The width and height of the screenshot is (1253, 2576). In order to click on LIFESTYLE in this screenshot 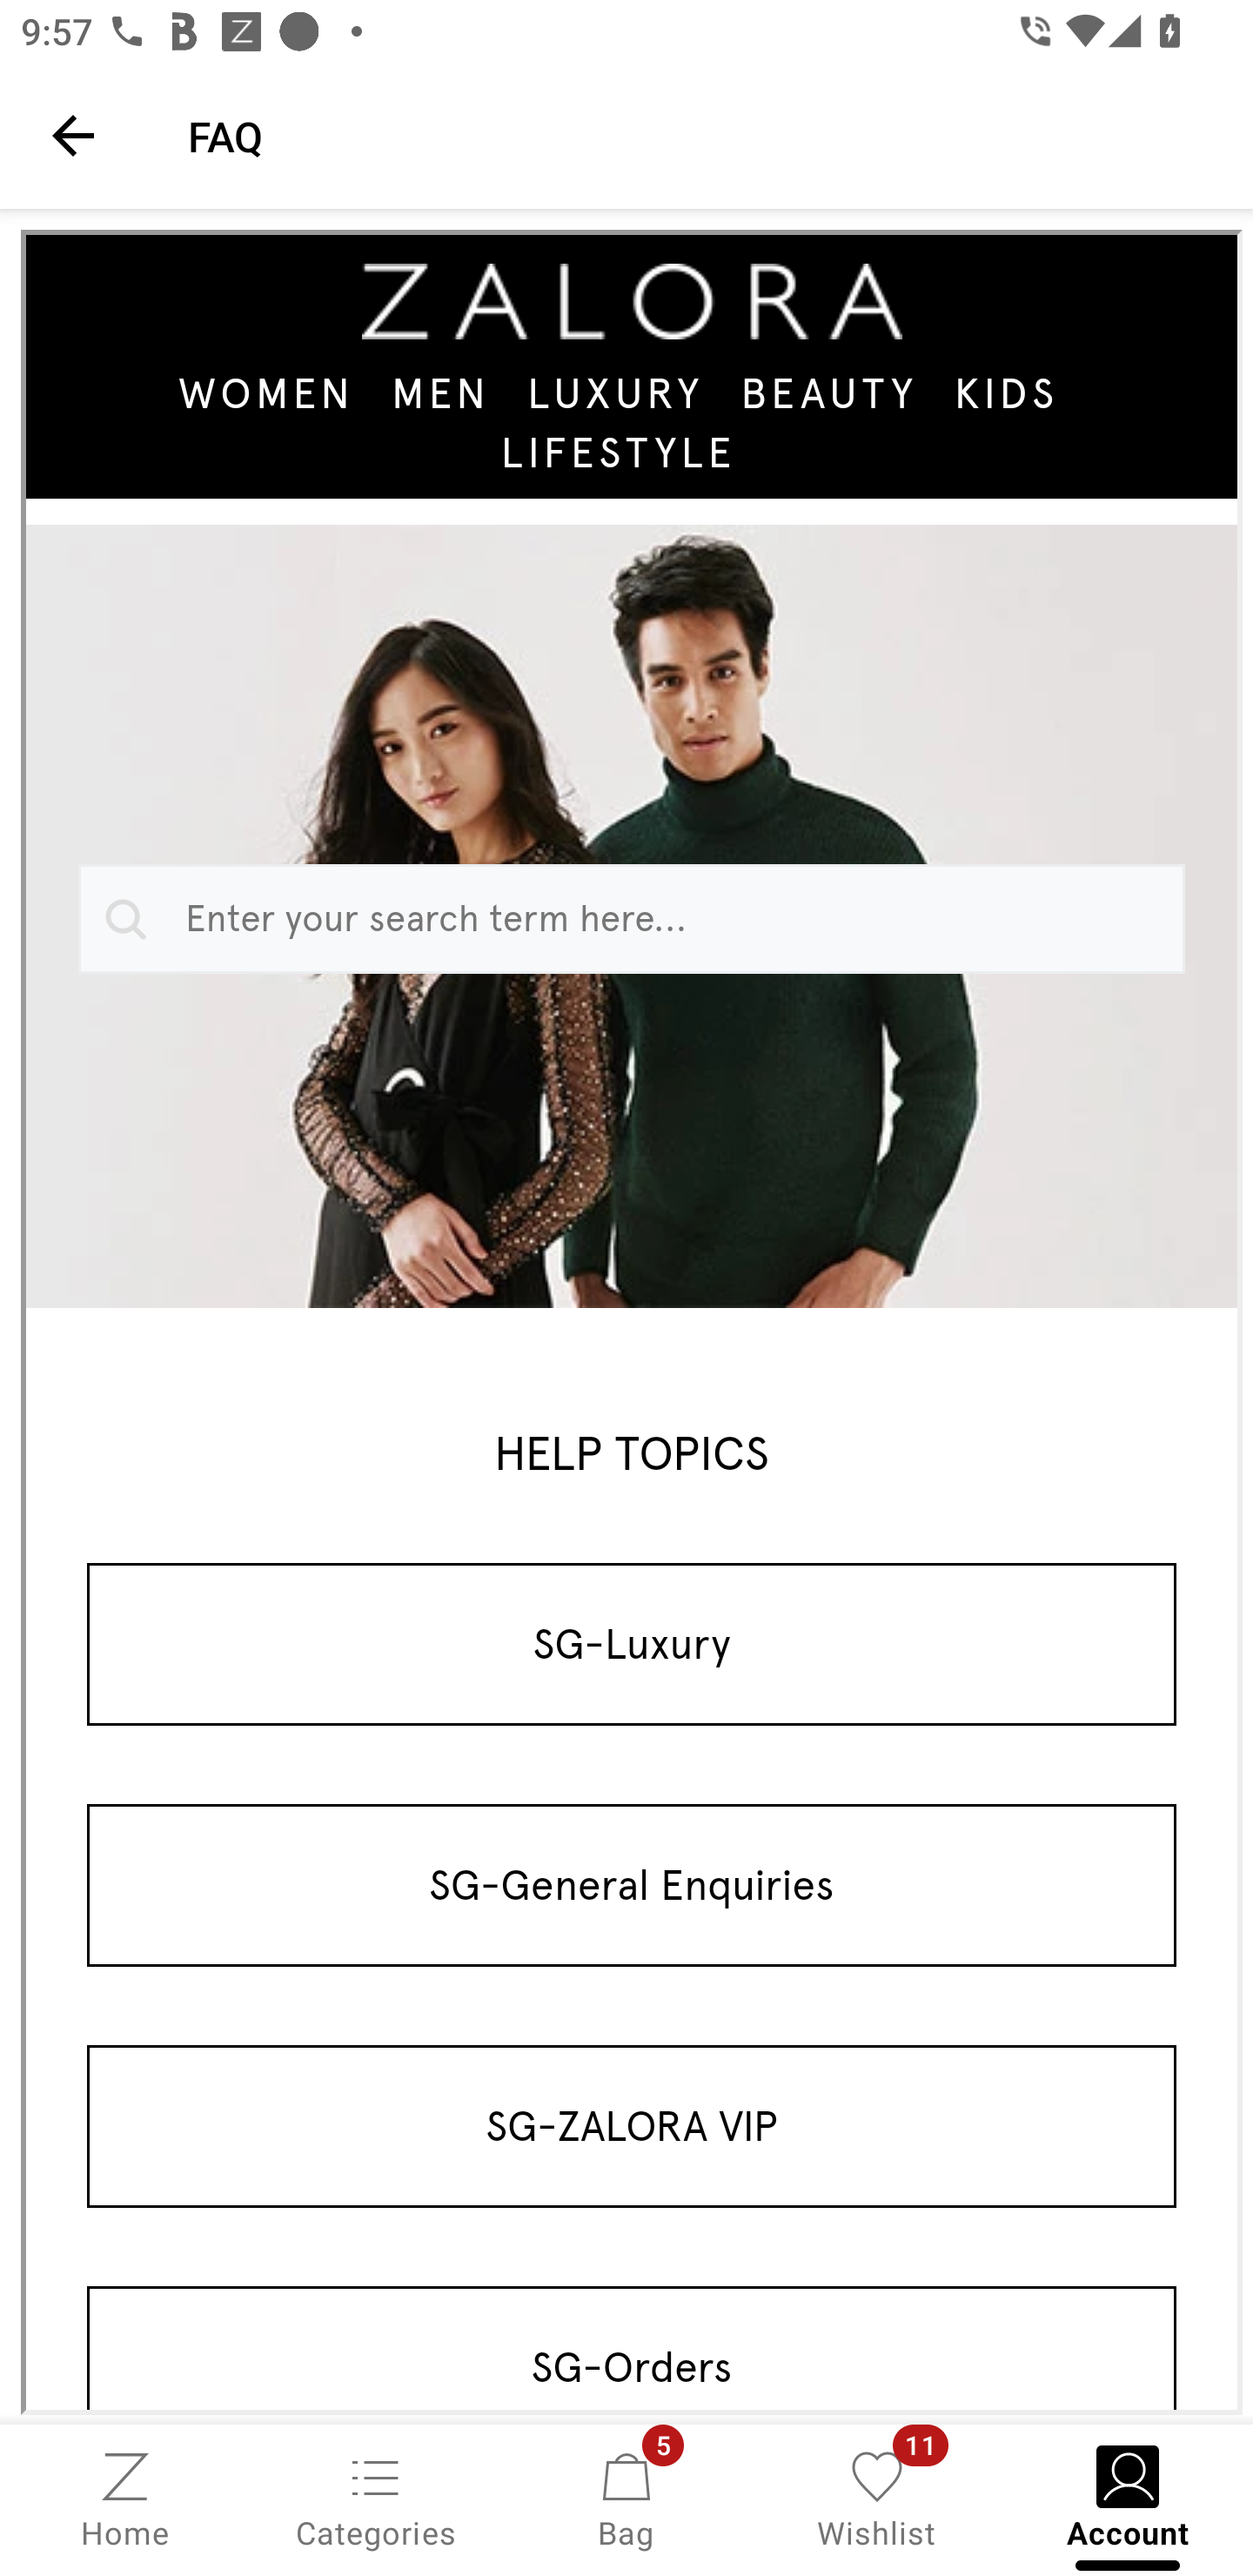, I will do `click(619, 451)`.